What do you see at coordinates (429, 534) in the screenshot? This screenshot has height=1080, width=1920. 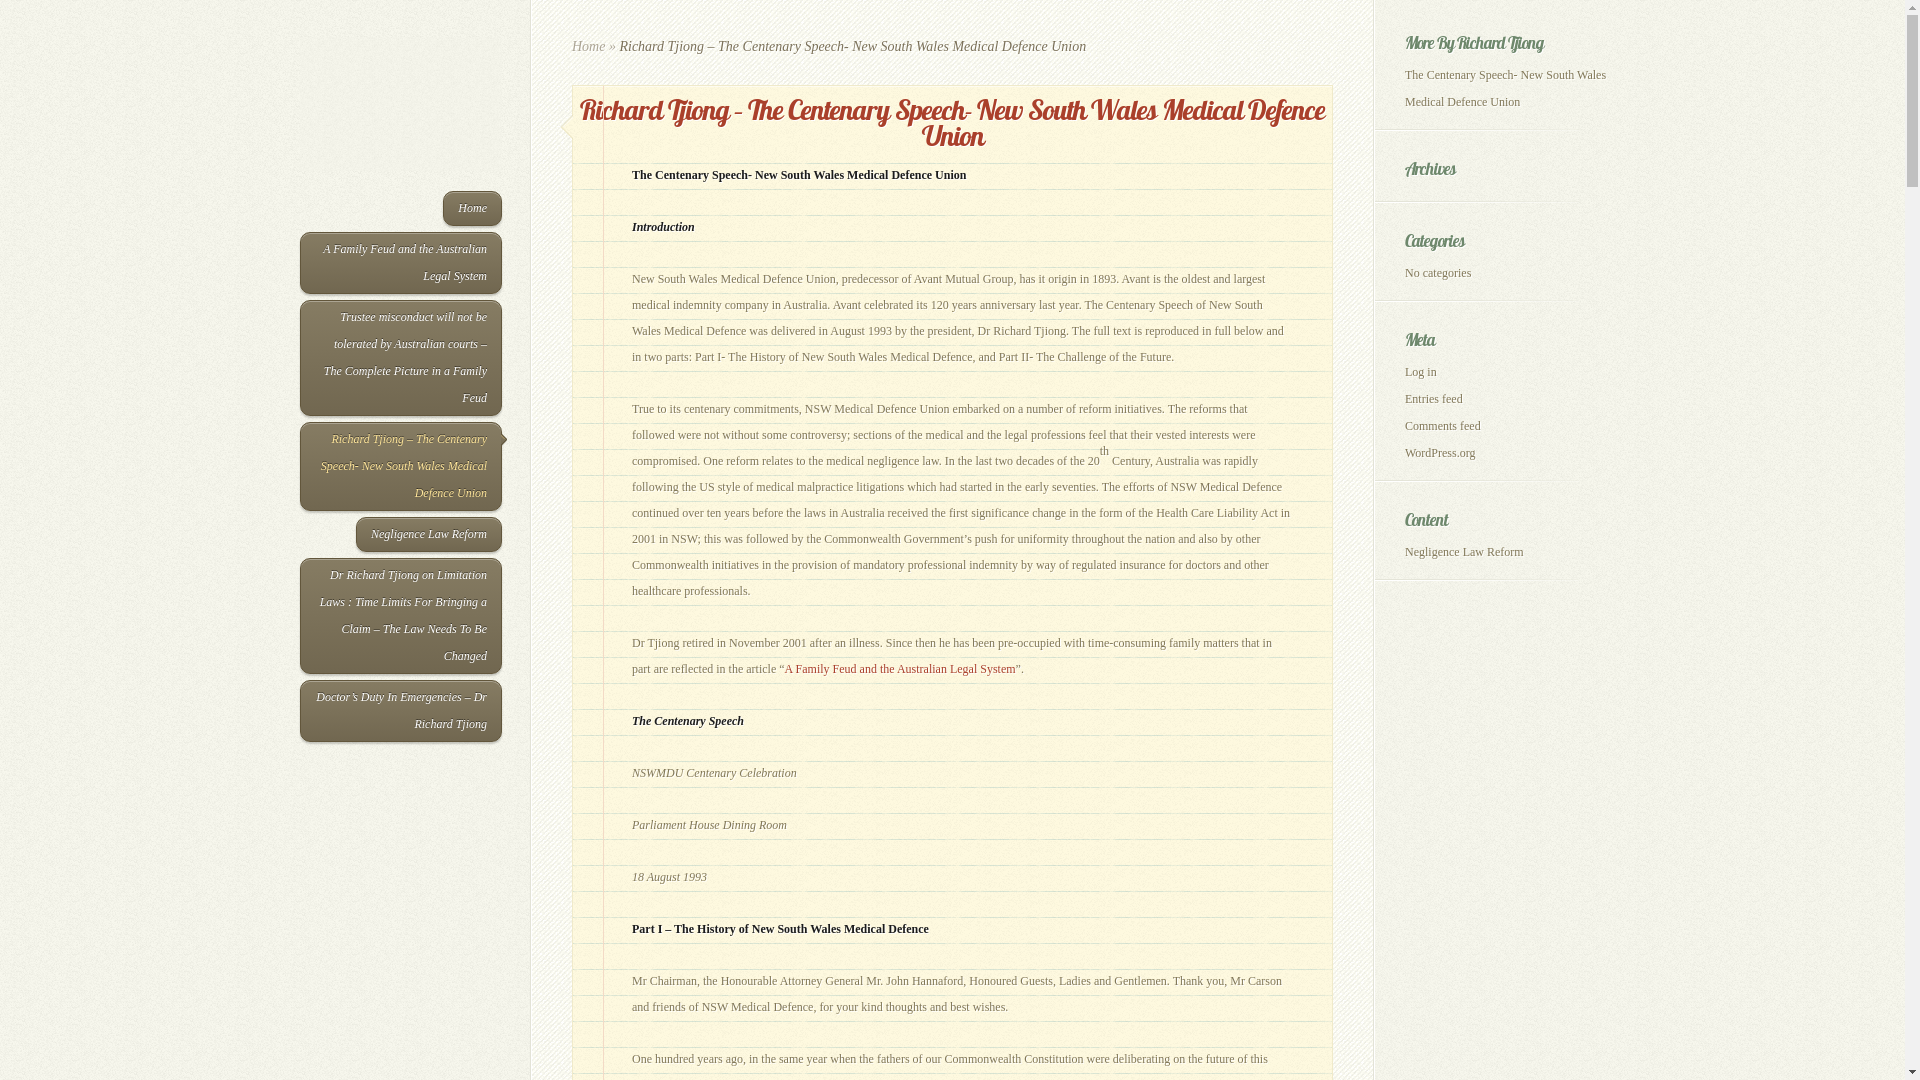 I see `Negligence Law Reform` at bounding box center [429, 534].